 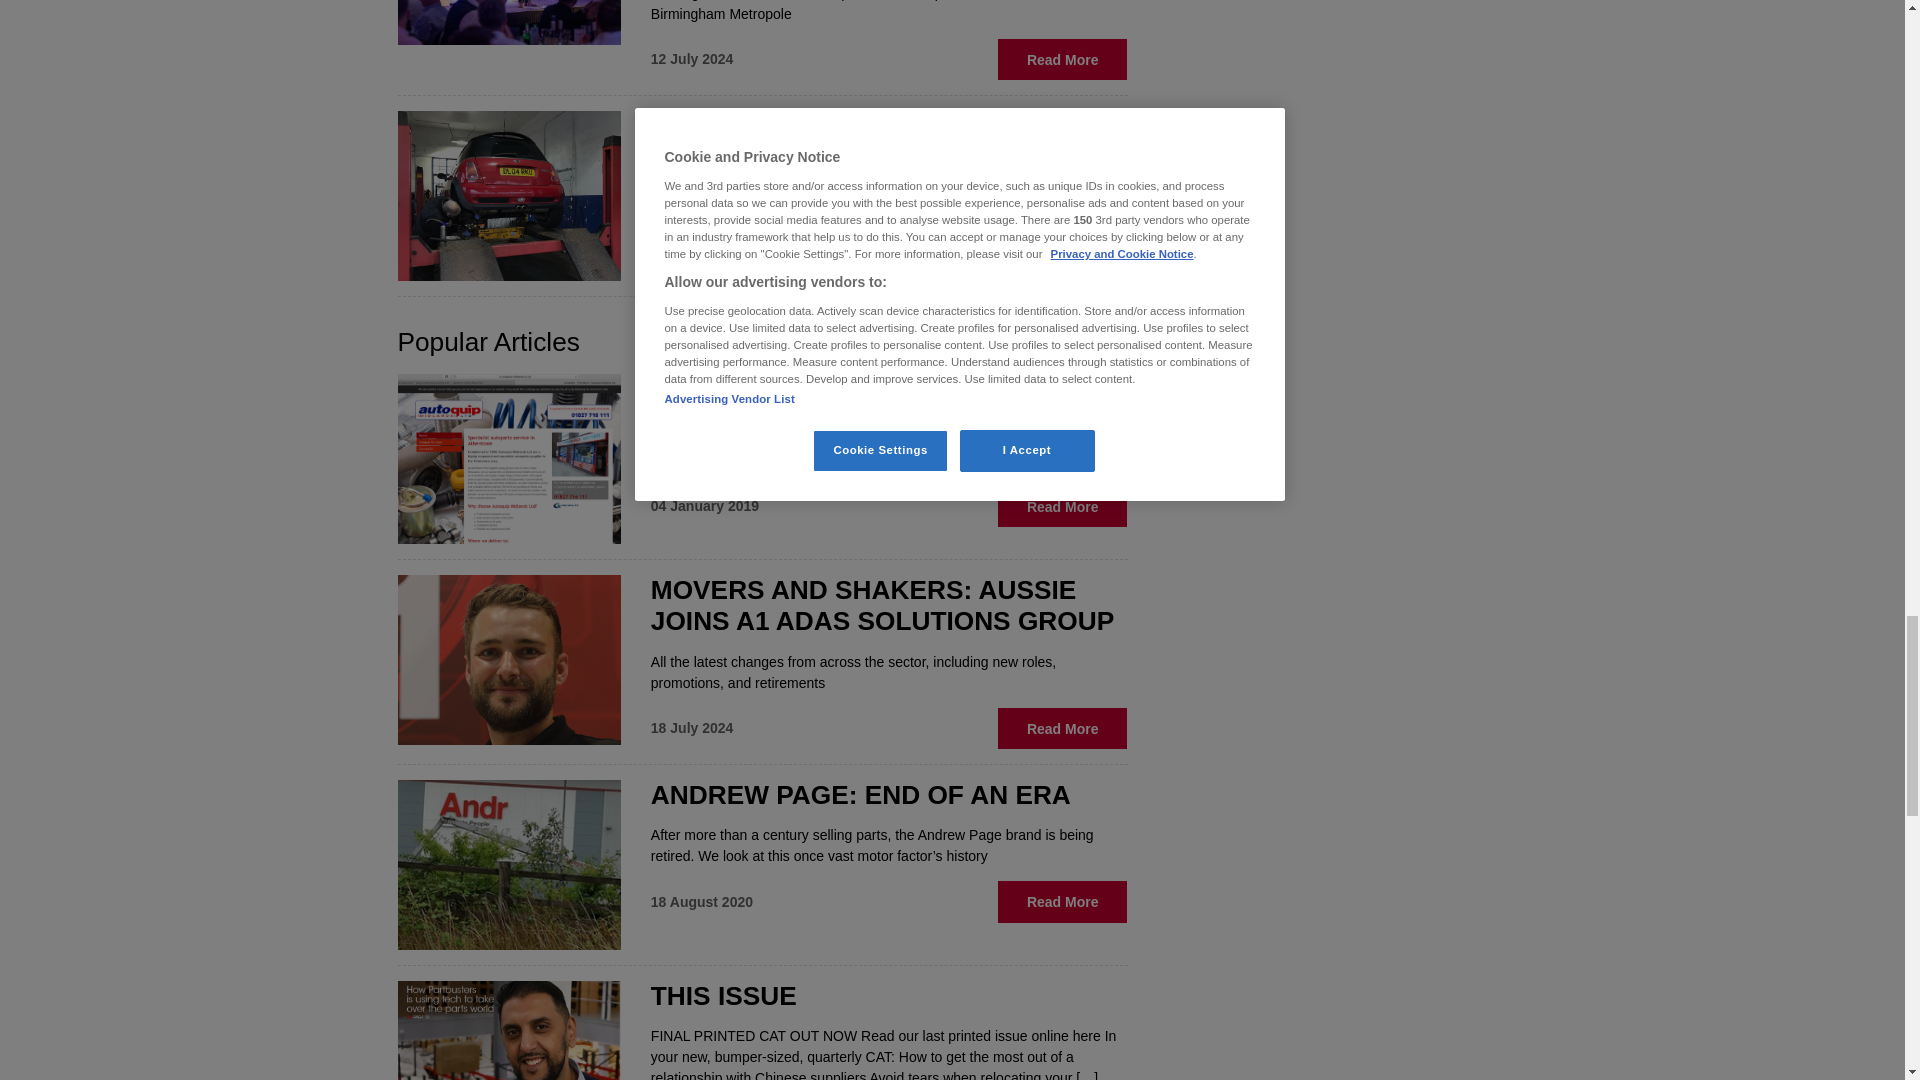 I want to click on NEWS: AUTOQUIP MIDLANDS TAKEN OVER BY AAUK, so click(x=886, y=404).